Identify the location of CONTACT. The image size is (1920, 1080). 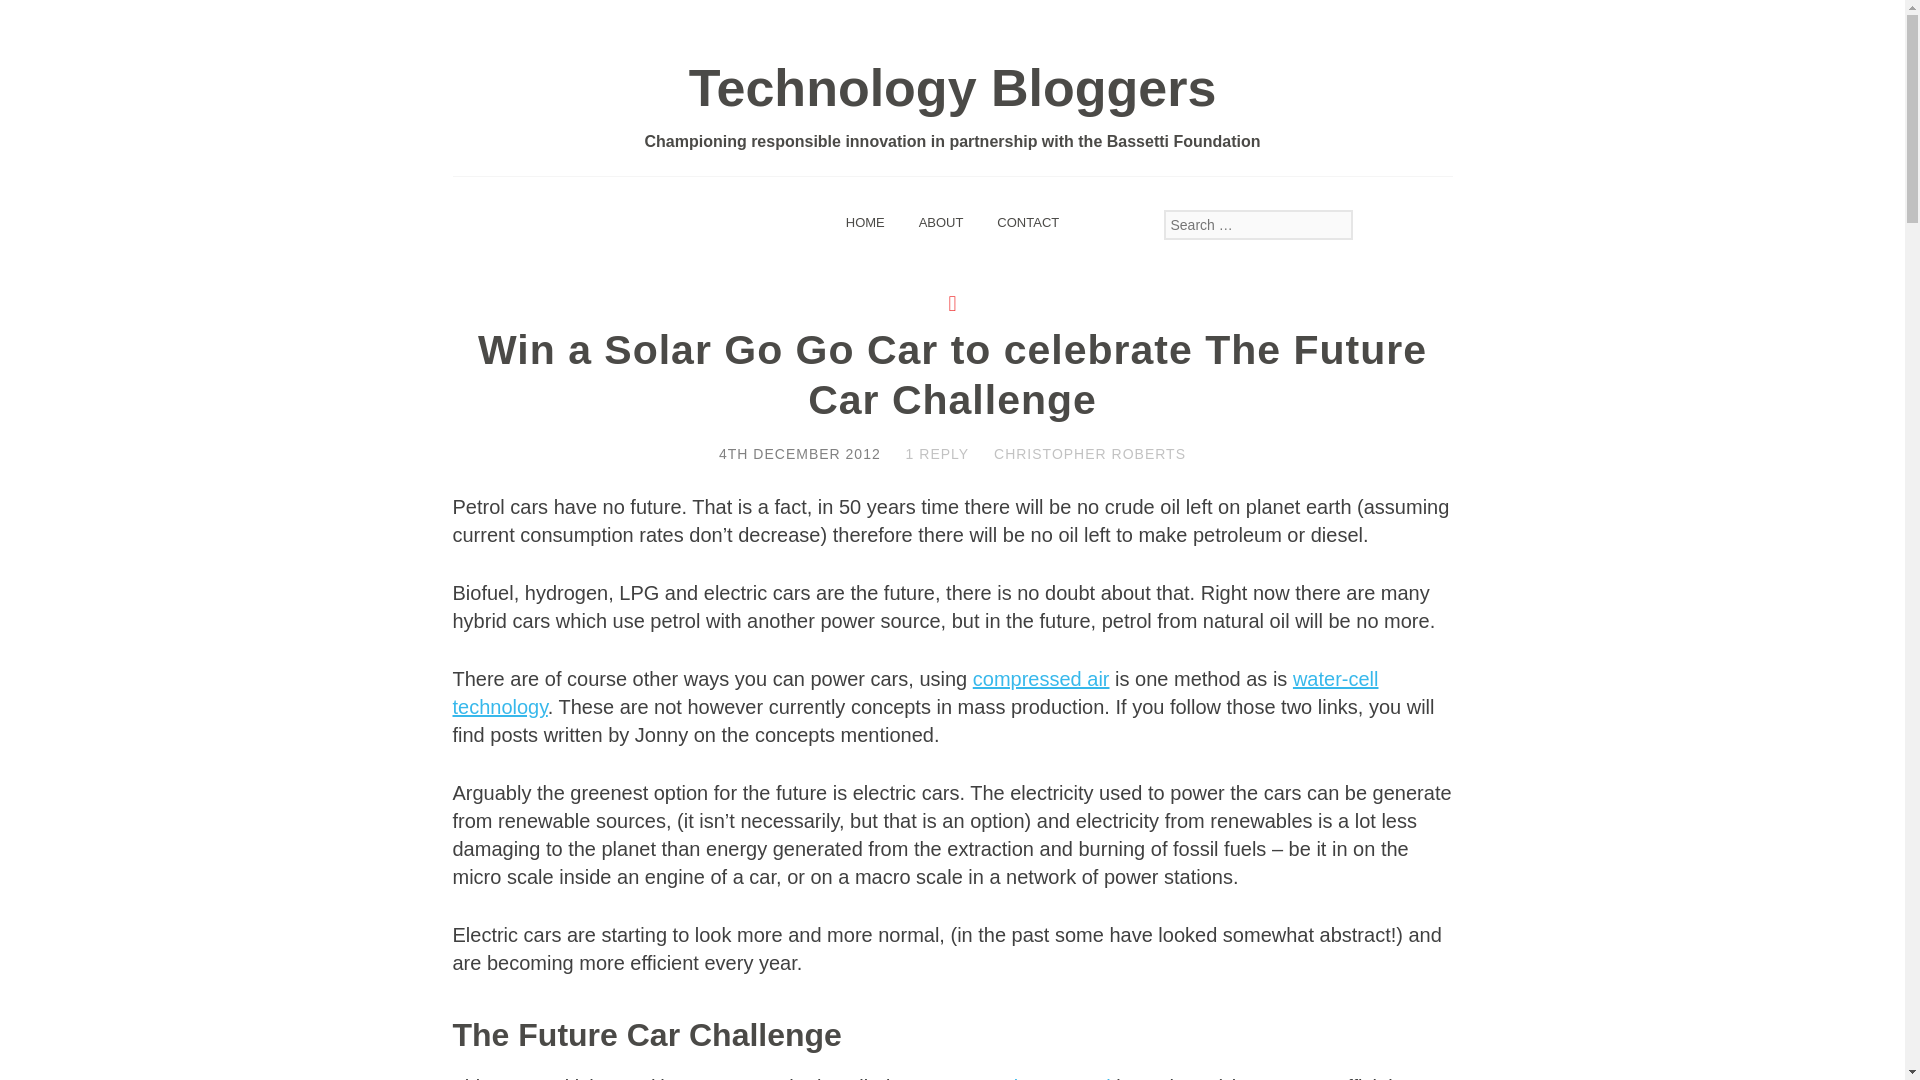
(1027, 221).